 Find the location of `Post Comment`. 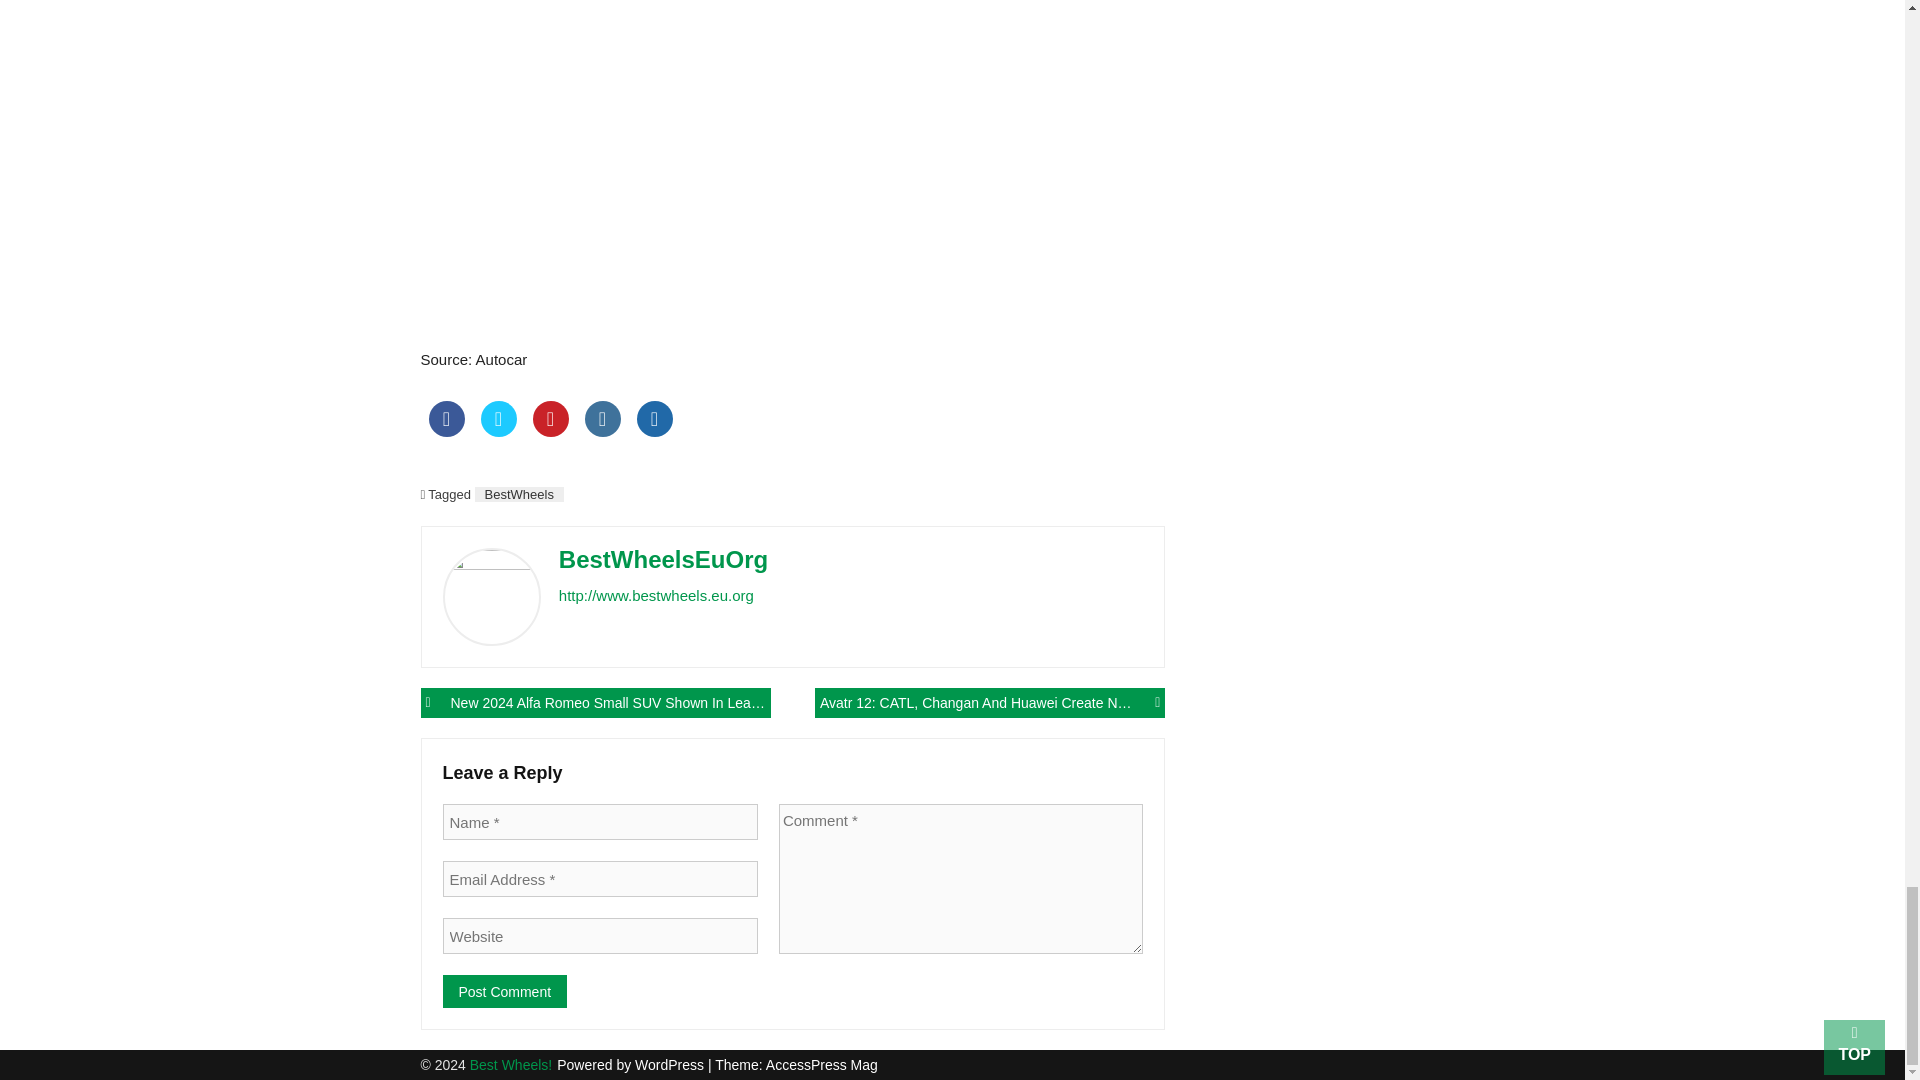

Post Comment is located at coordinates (504, 991).